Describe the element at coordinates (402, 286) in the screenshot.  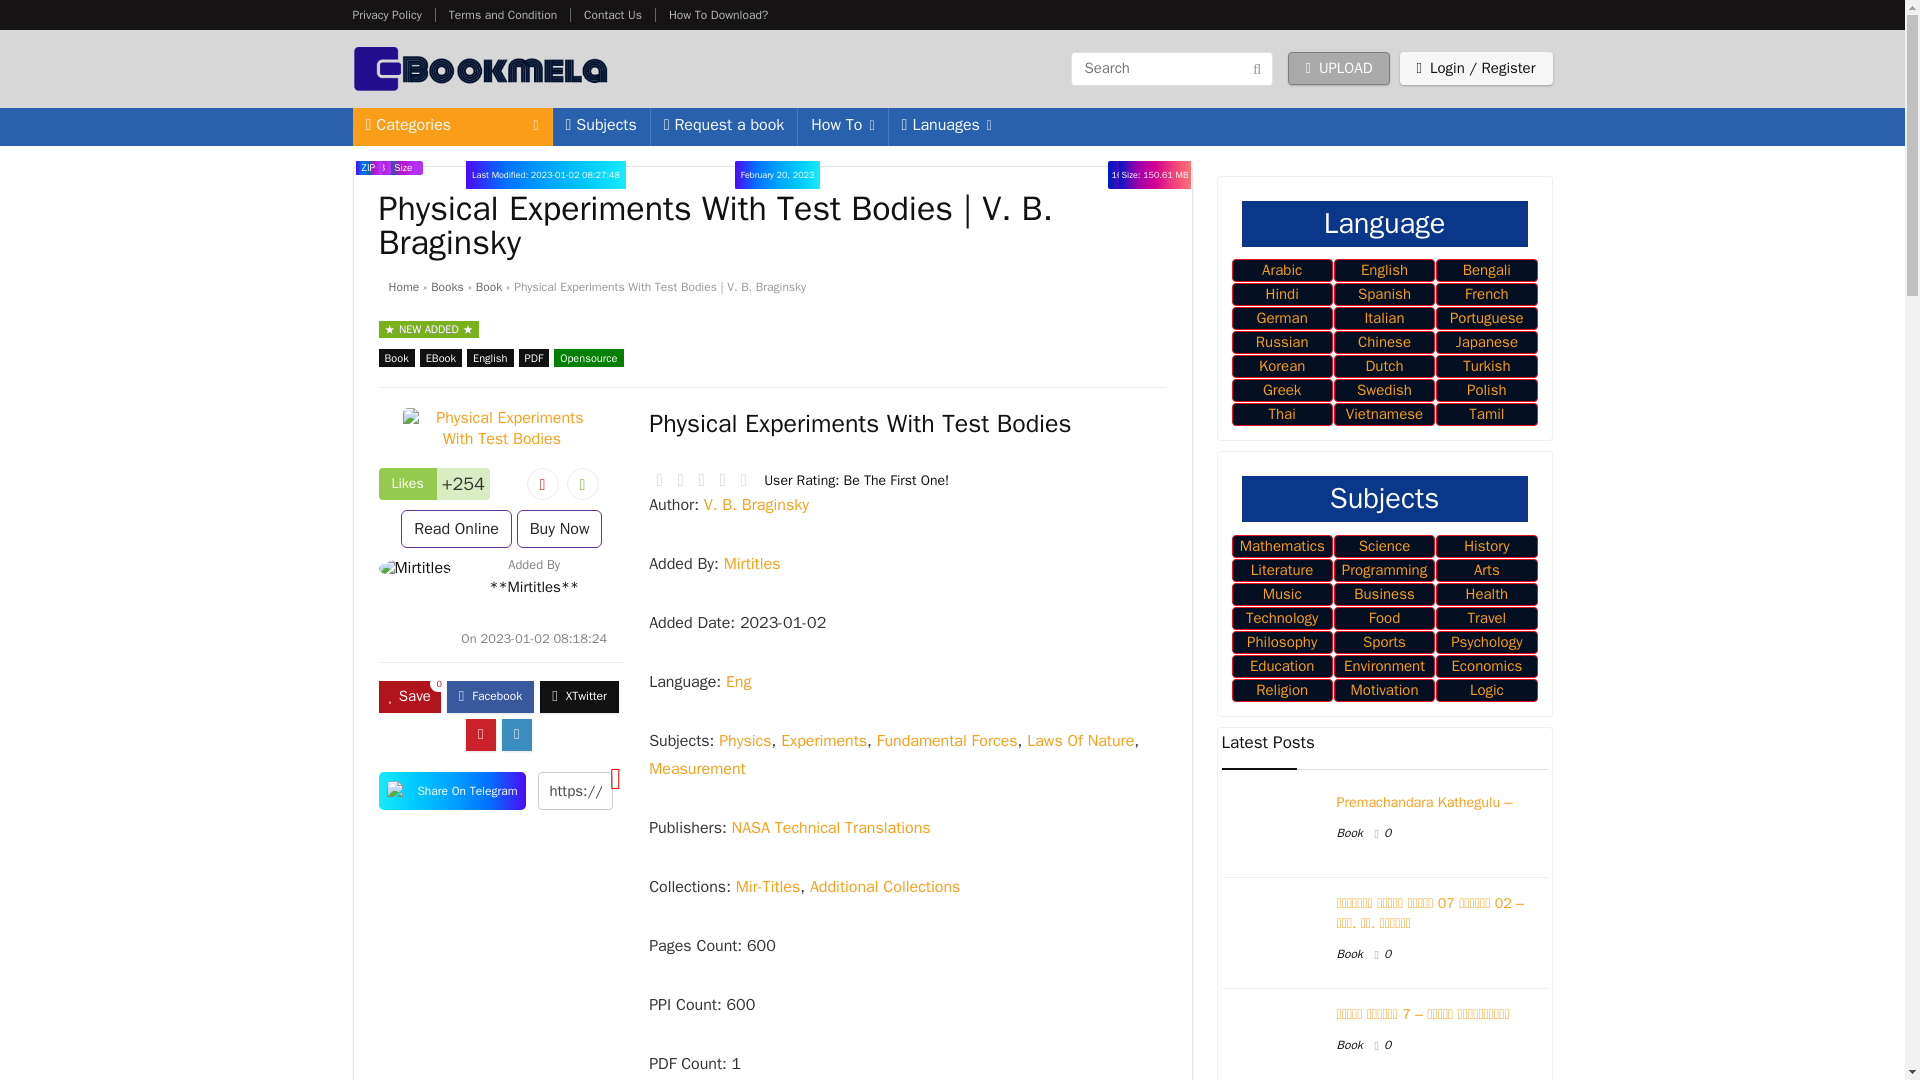
I see `Home` at that location.